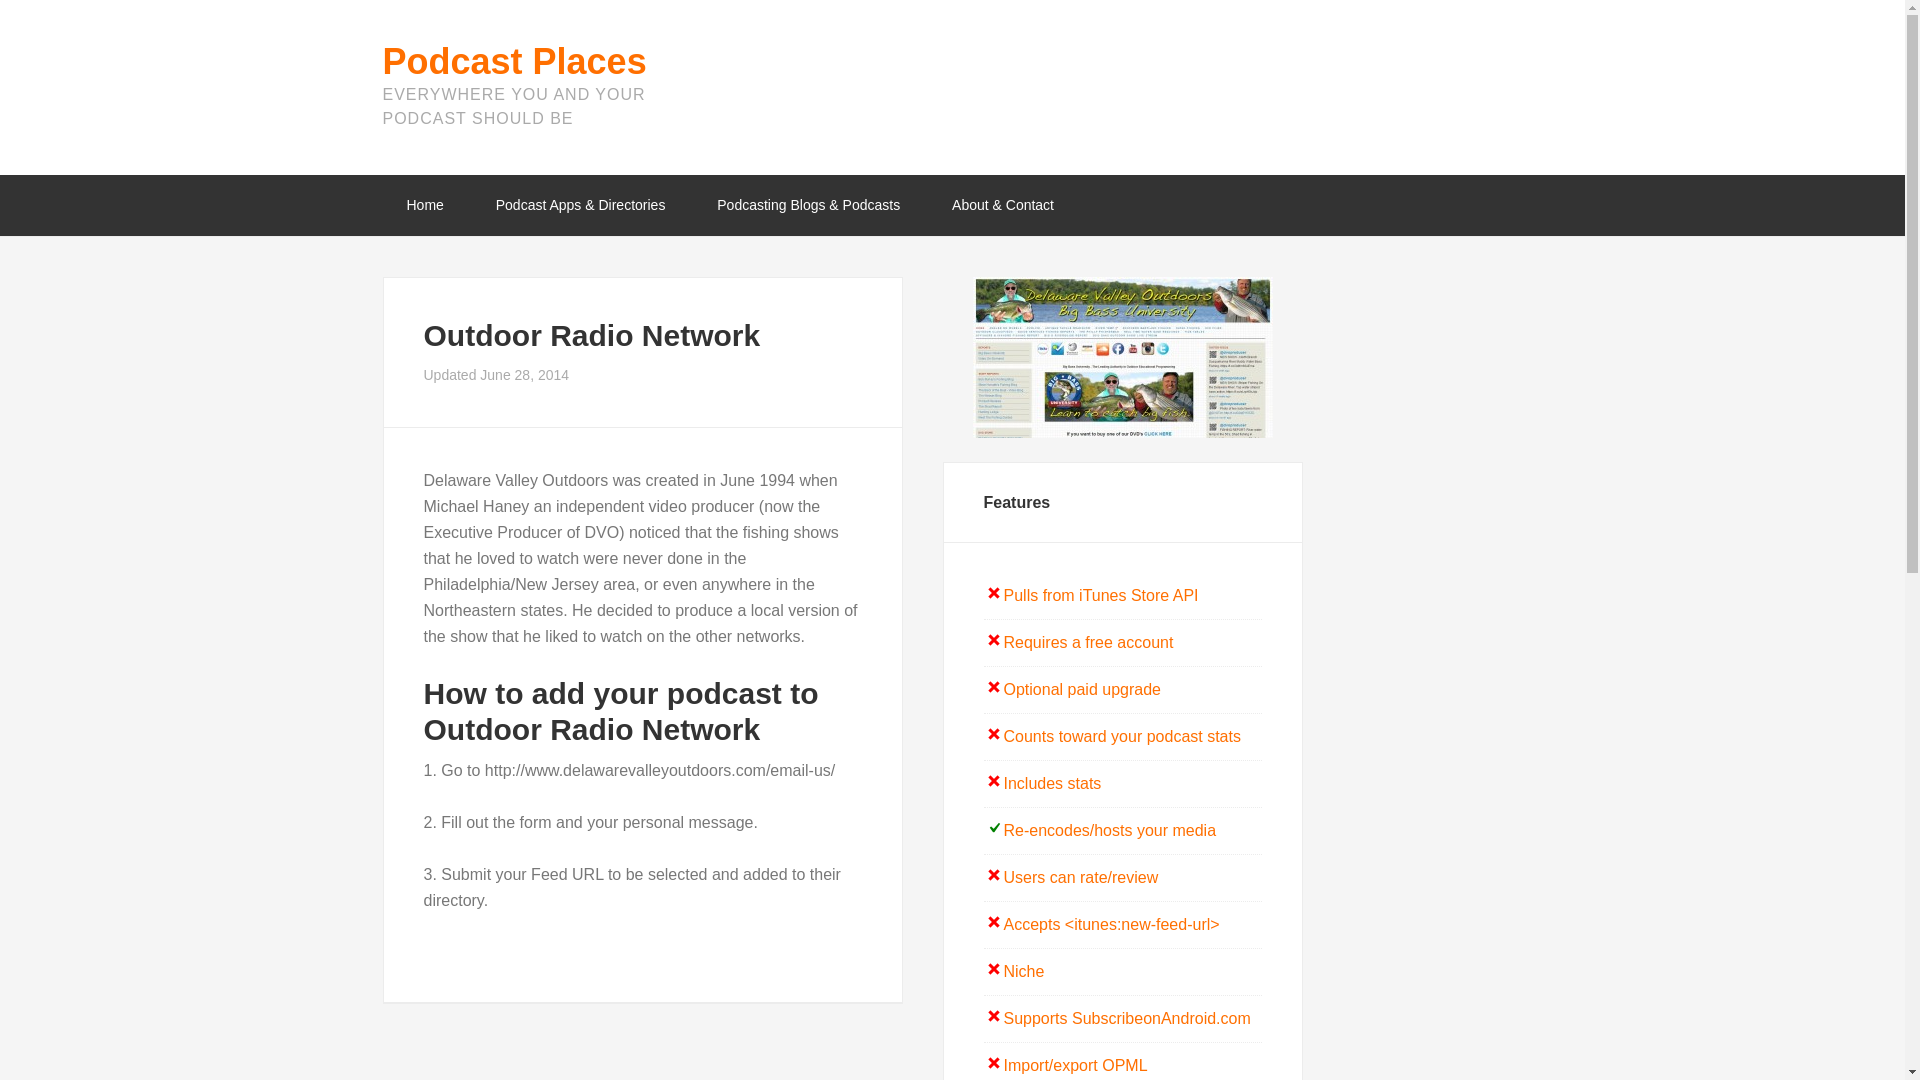  I want to click on Niche, so click(1024, 971).